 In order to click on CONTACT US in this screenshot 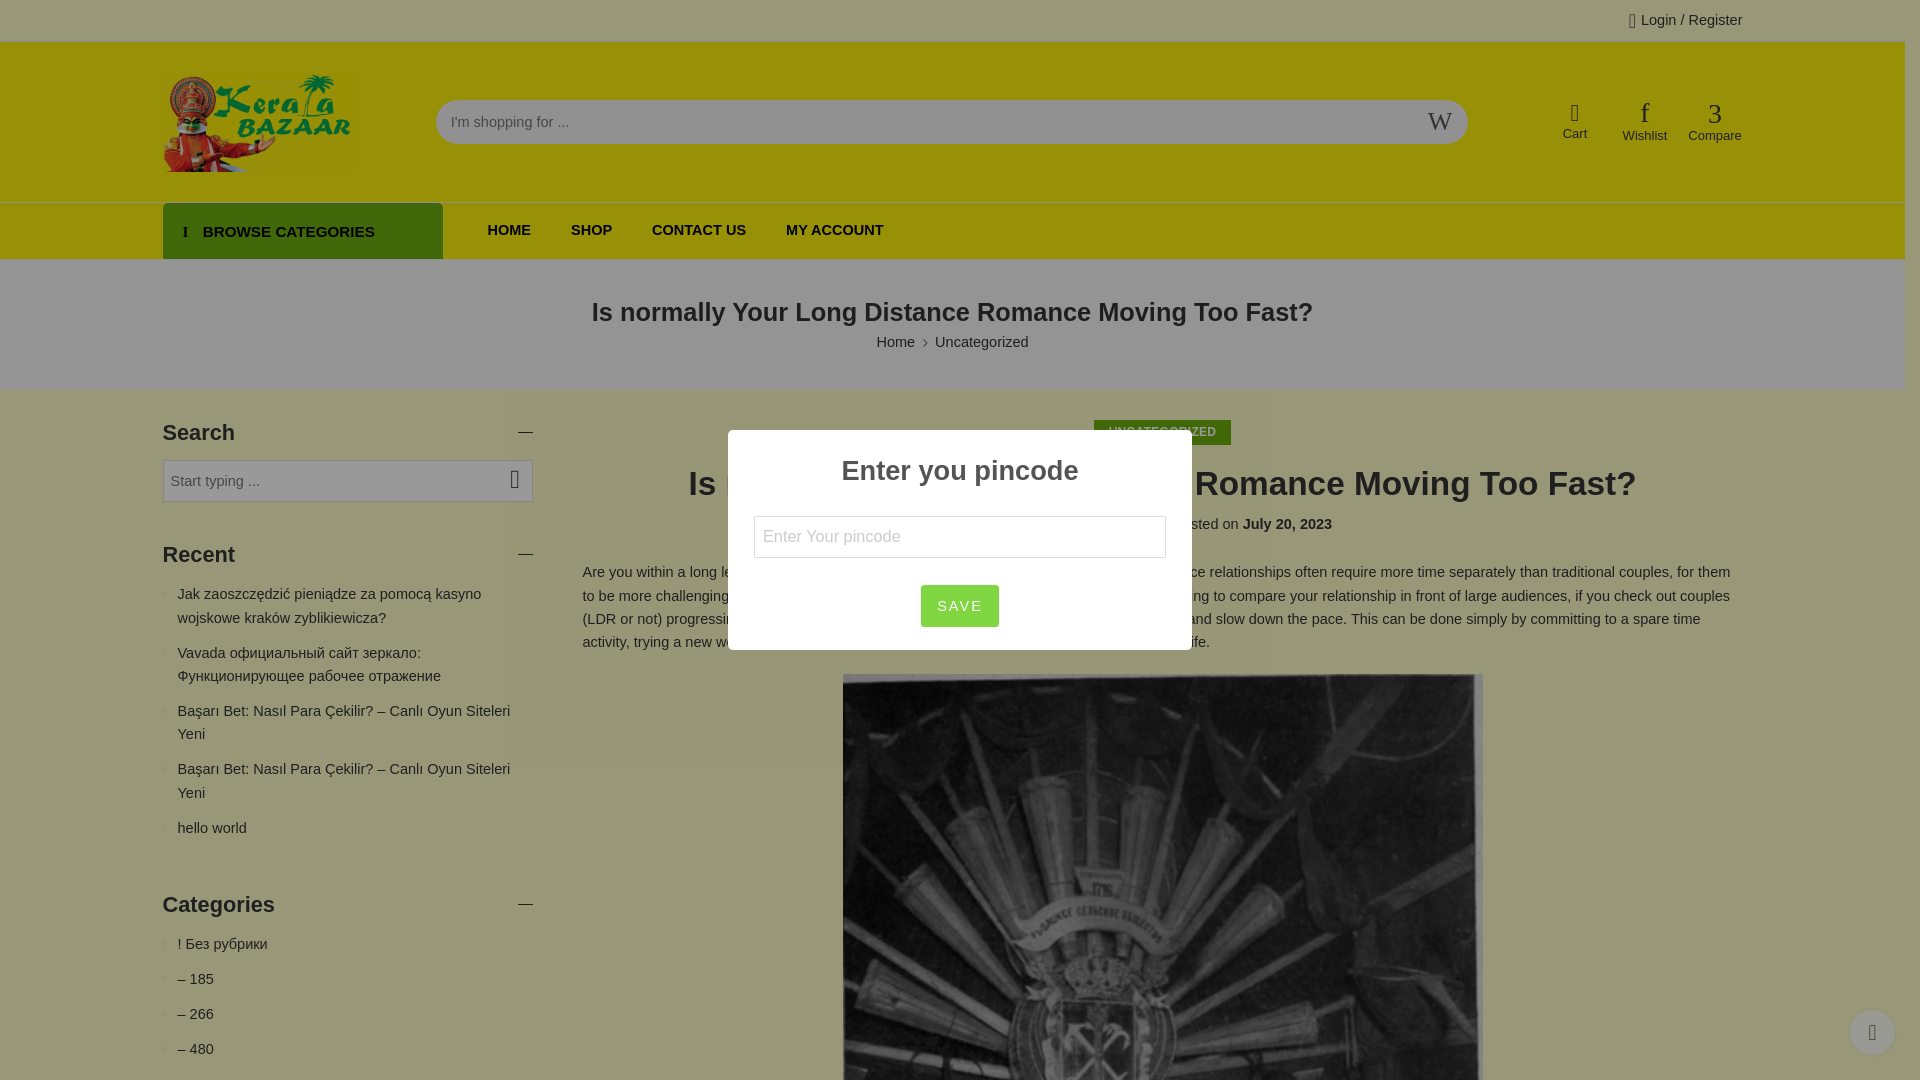, I will do `click(699, 230)`.